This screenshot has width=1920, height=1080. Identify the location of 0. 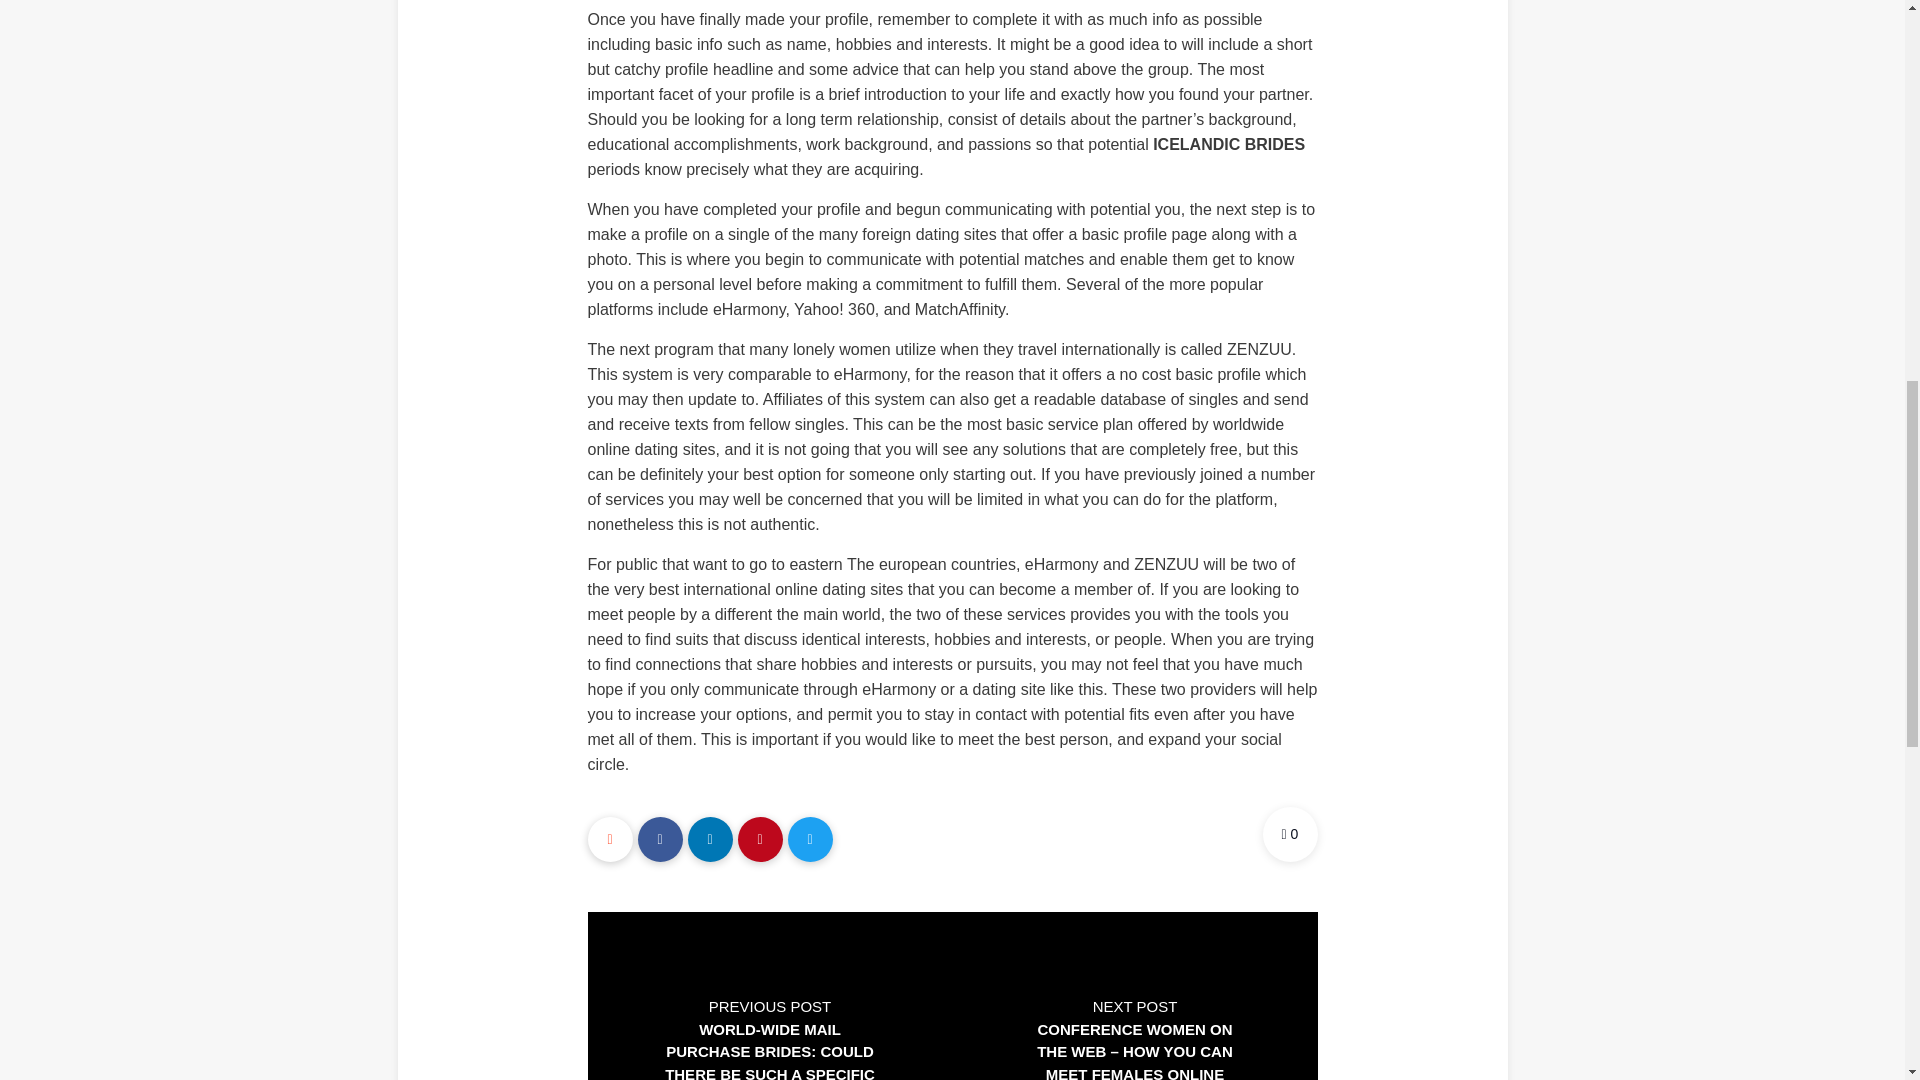
(1289, 834).